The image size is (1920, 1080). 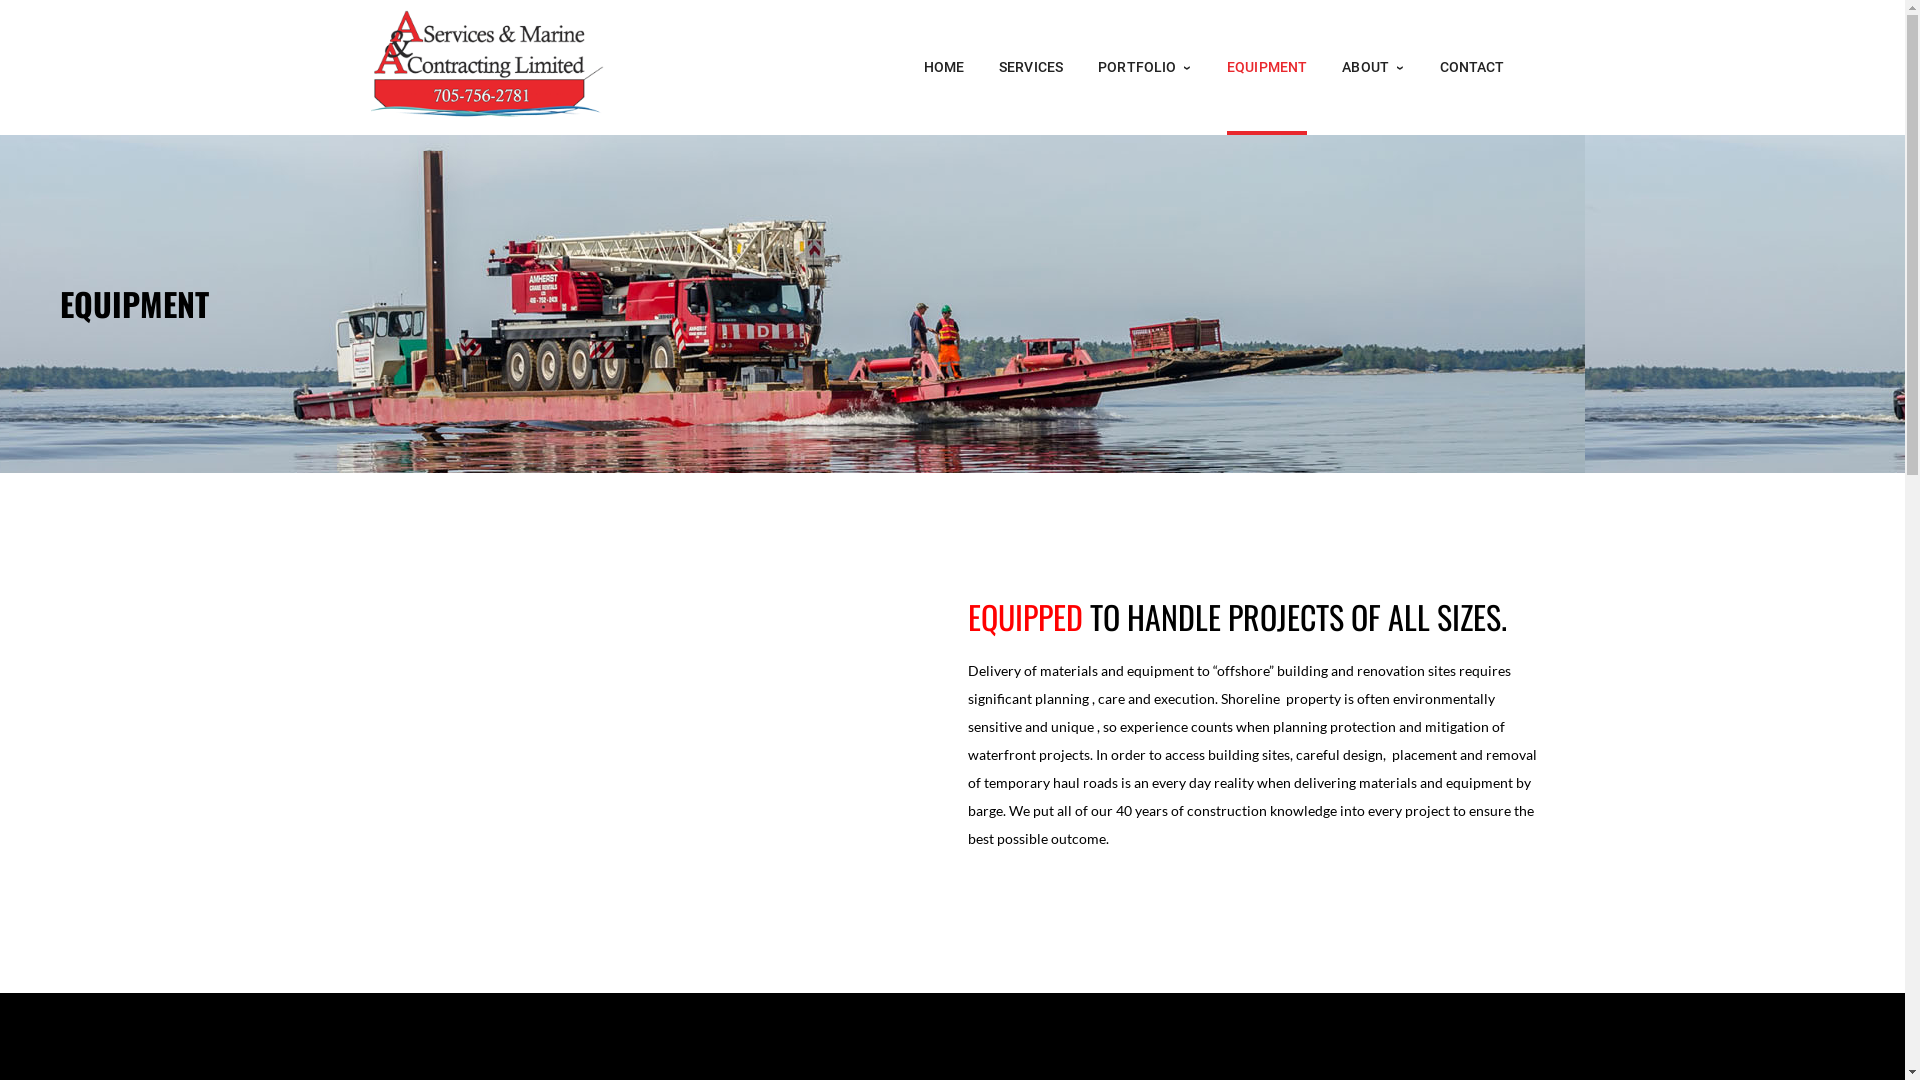 What do you see at coordinates (1373, 68) in the screenshot?
I see `ABOUT` at bounding box center [1373, 68].